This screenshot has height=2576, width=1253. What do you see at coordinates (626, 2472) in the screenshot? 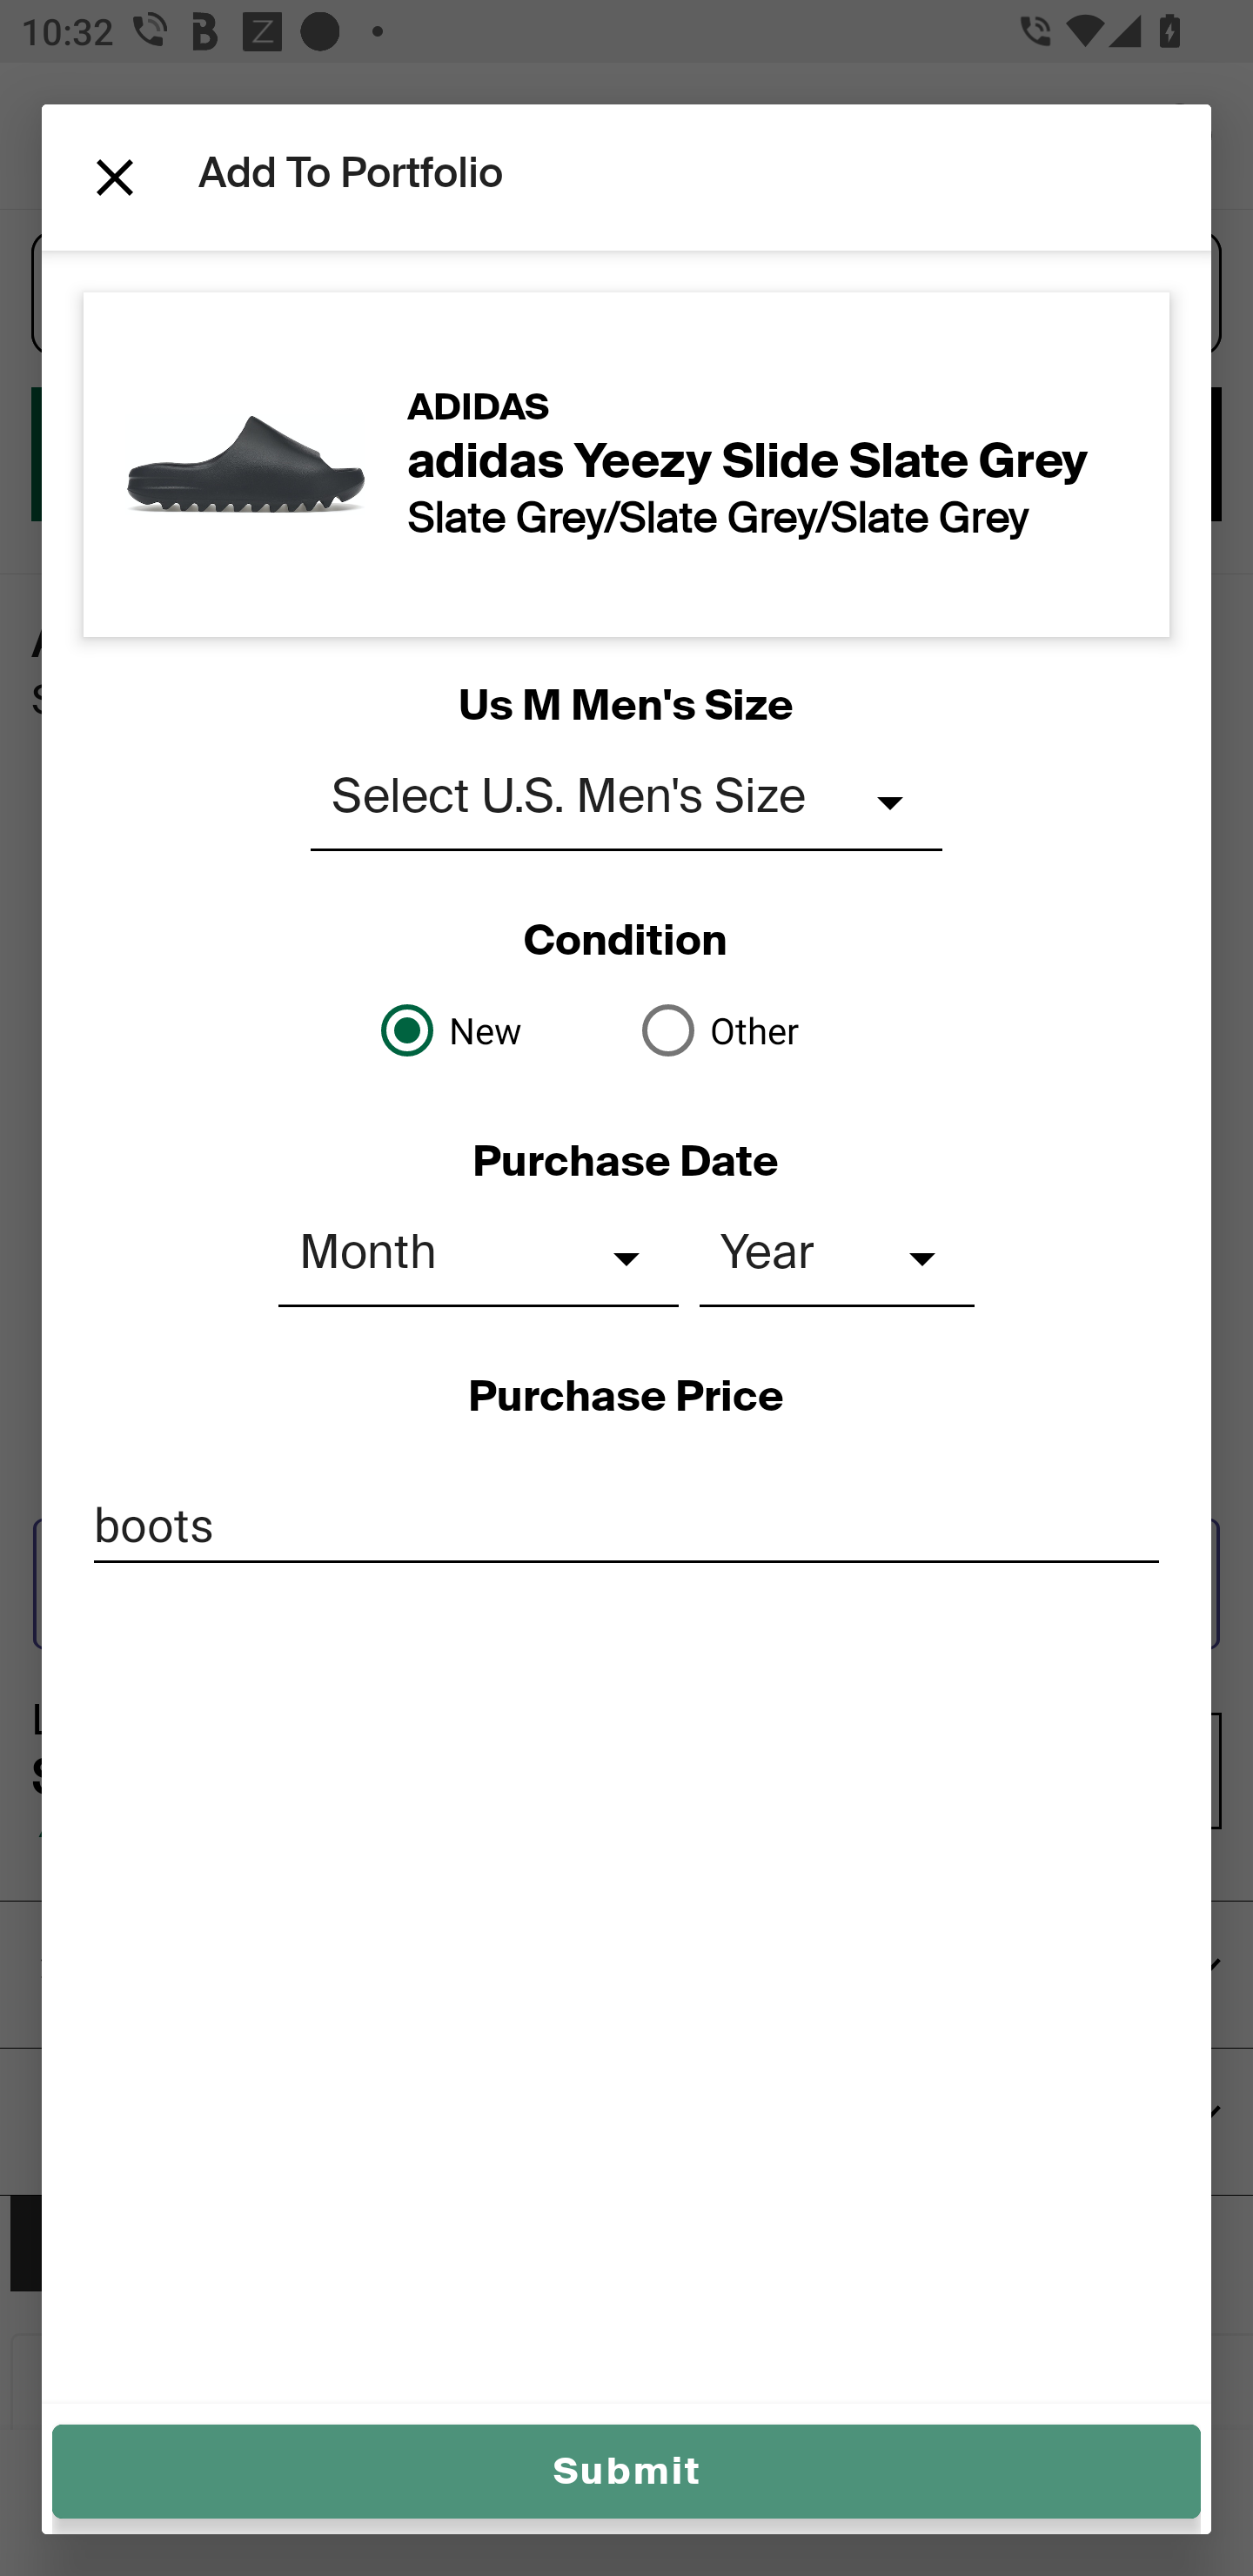
I see `Submit` at bounding box center [626, 2472].